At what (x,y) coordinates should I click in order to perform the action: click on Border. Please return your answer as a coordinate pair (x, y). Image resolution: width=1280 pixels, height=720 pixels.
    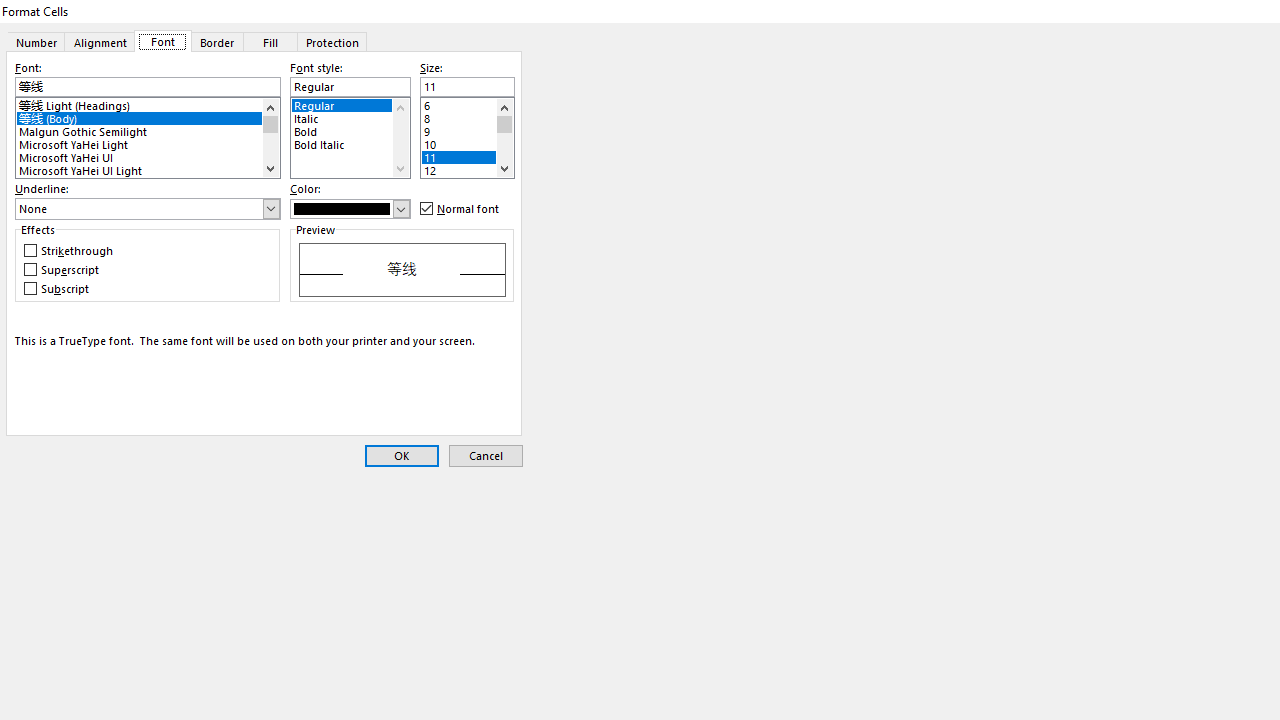
    Looking at the image, I should click on (216, 41).